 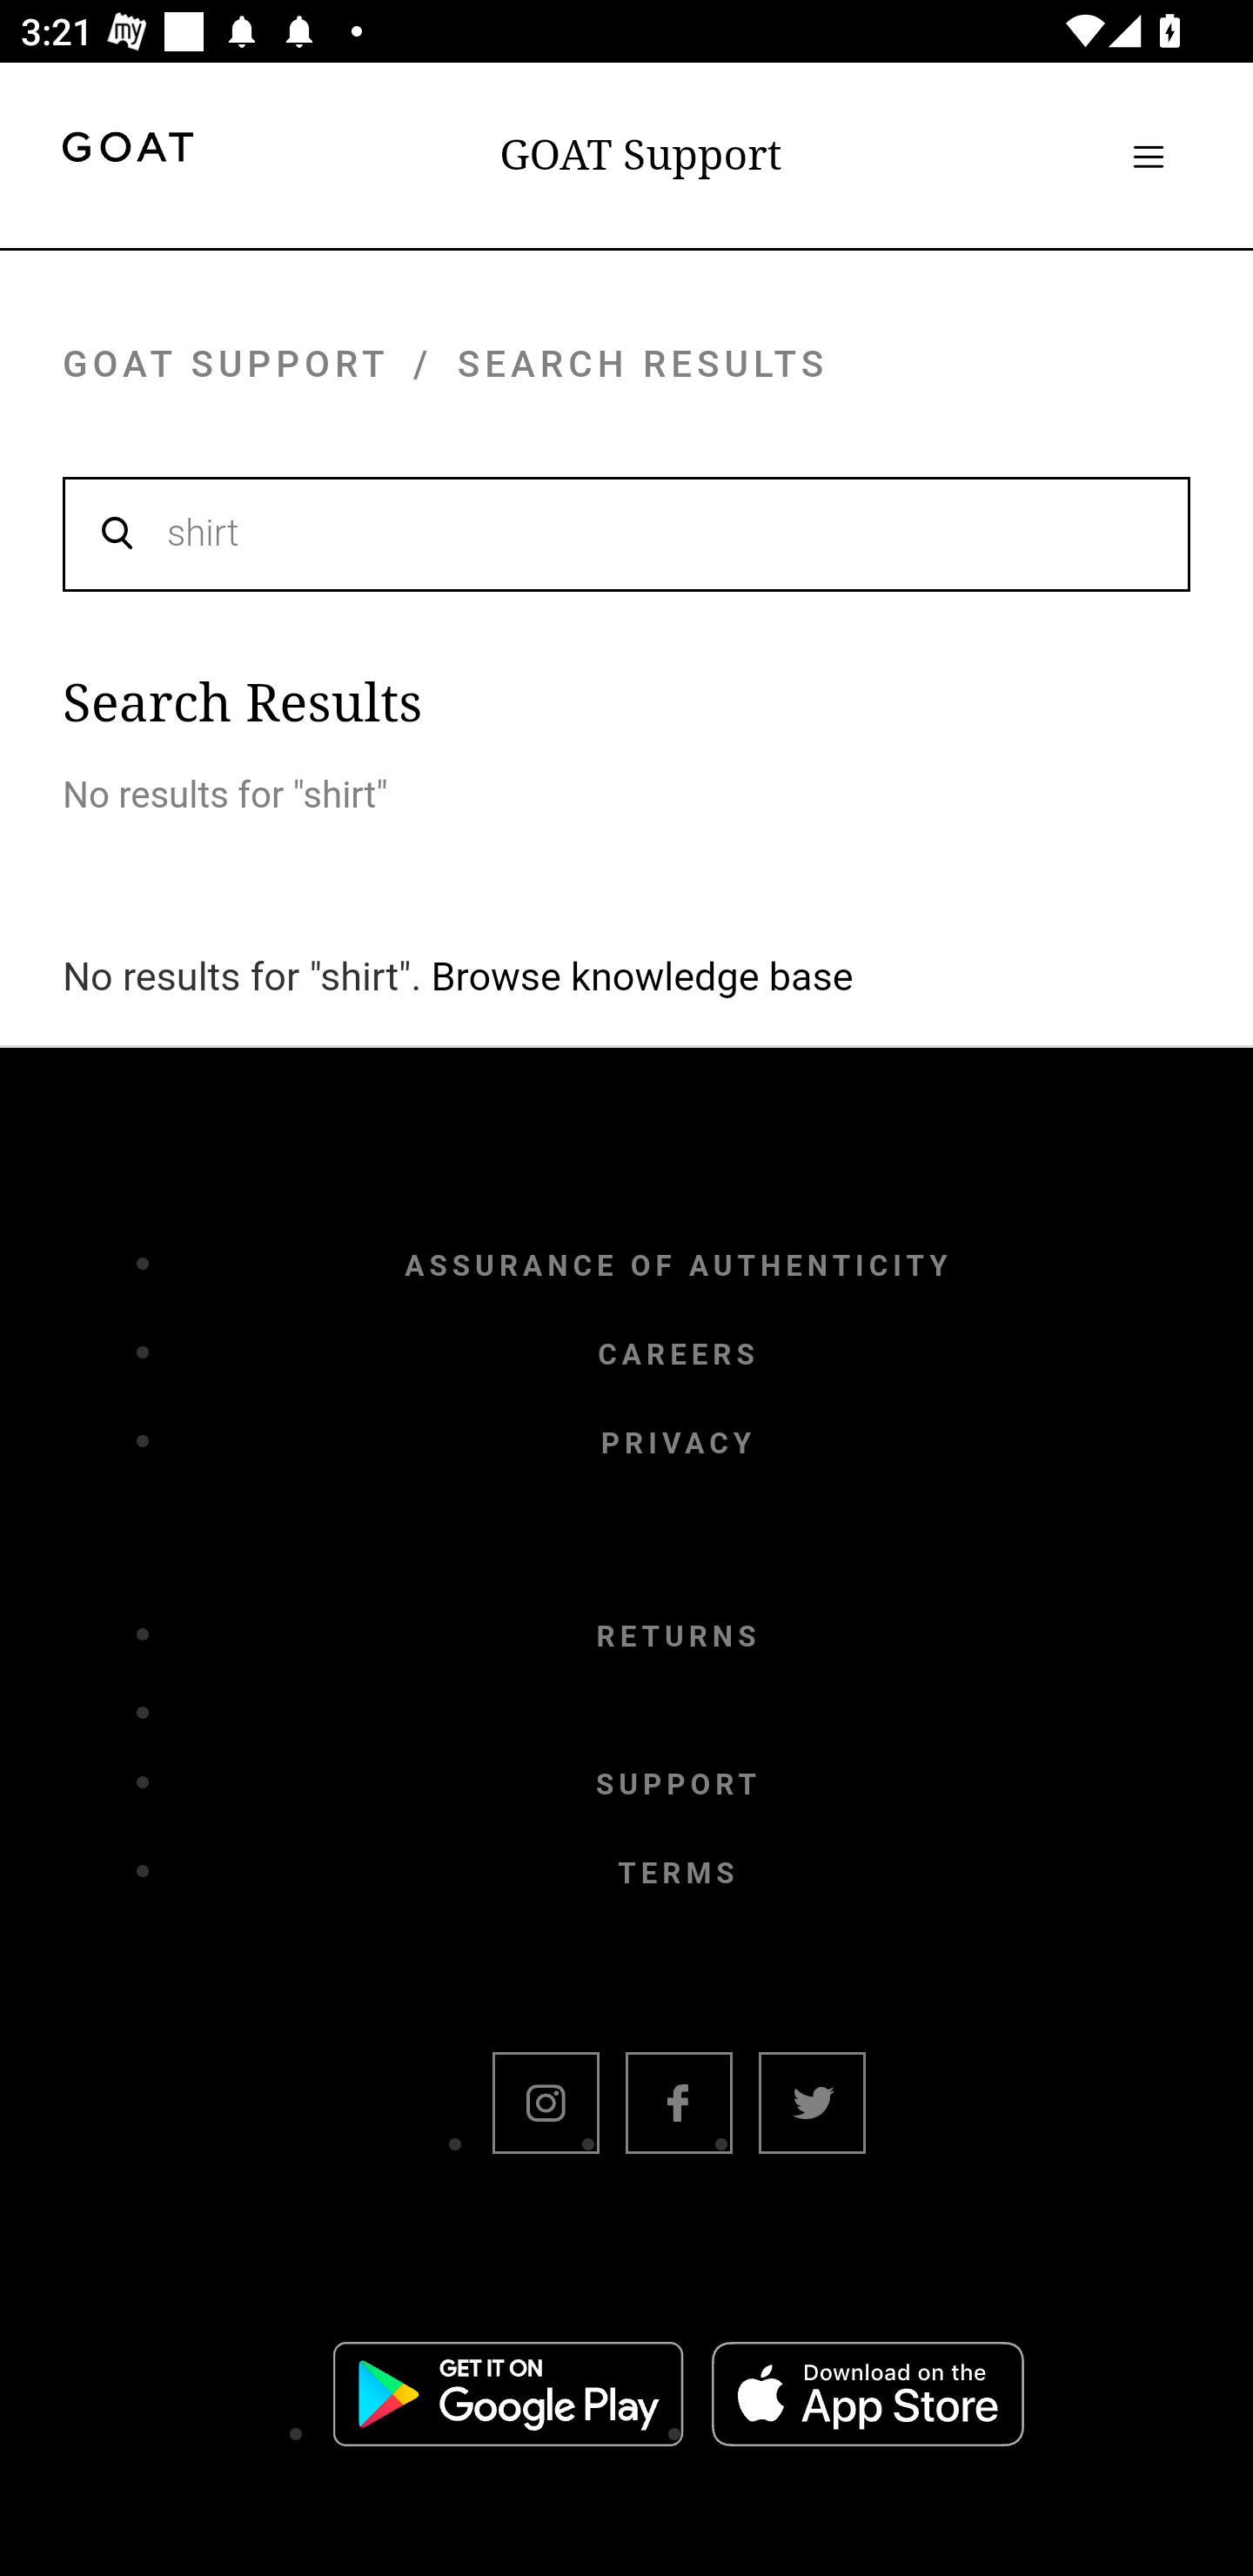 I want to click on RETURNS, so click(x=679, y=1638).